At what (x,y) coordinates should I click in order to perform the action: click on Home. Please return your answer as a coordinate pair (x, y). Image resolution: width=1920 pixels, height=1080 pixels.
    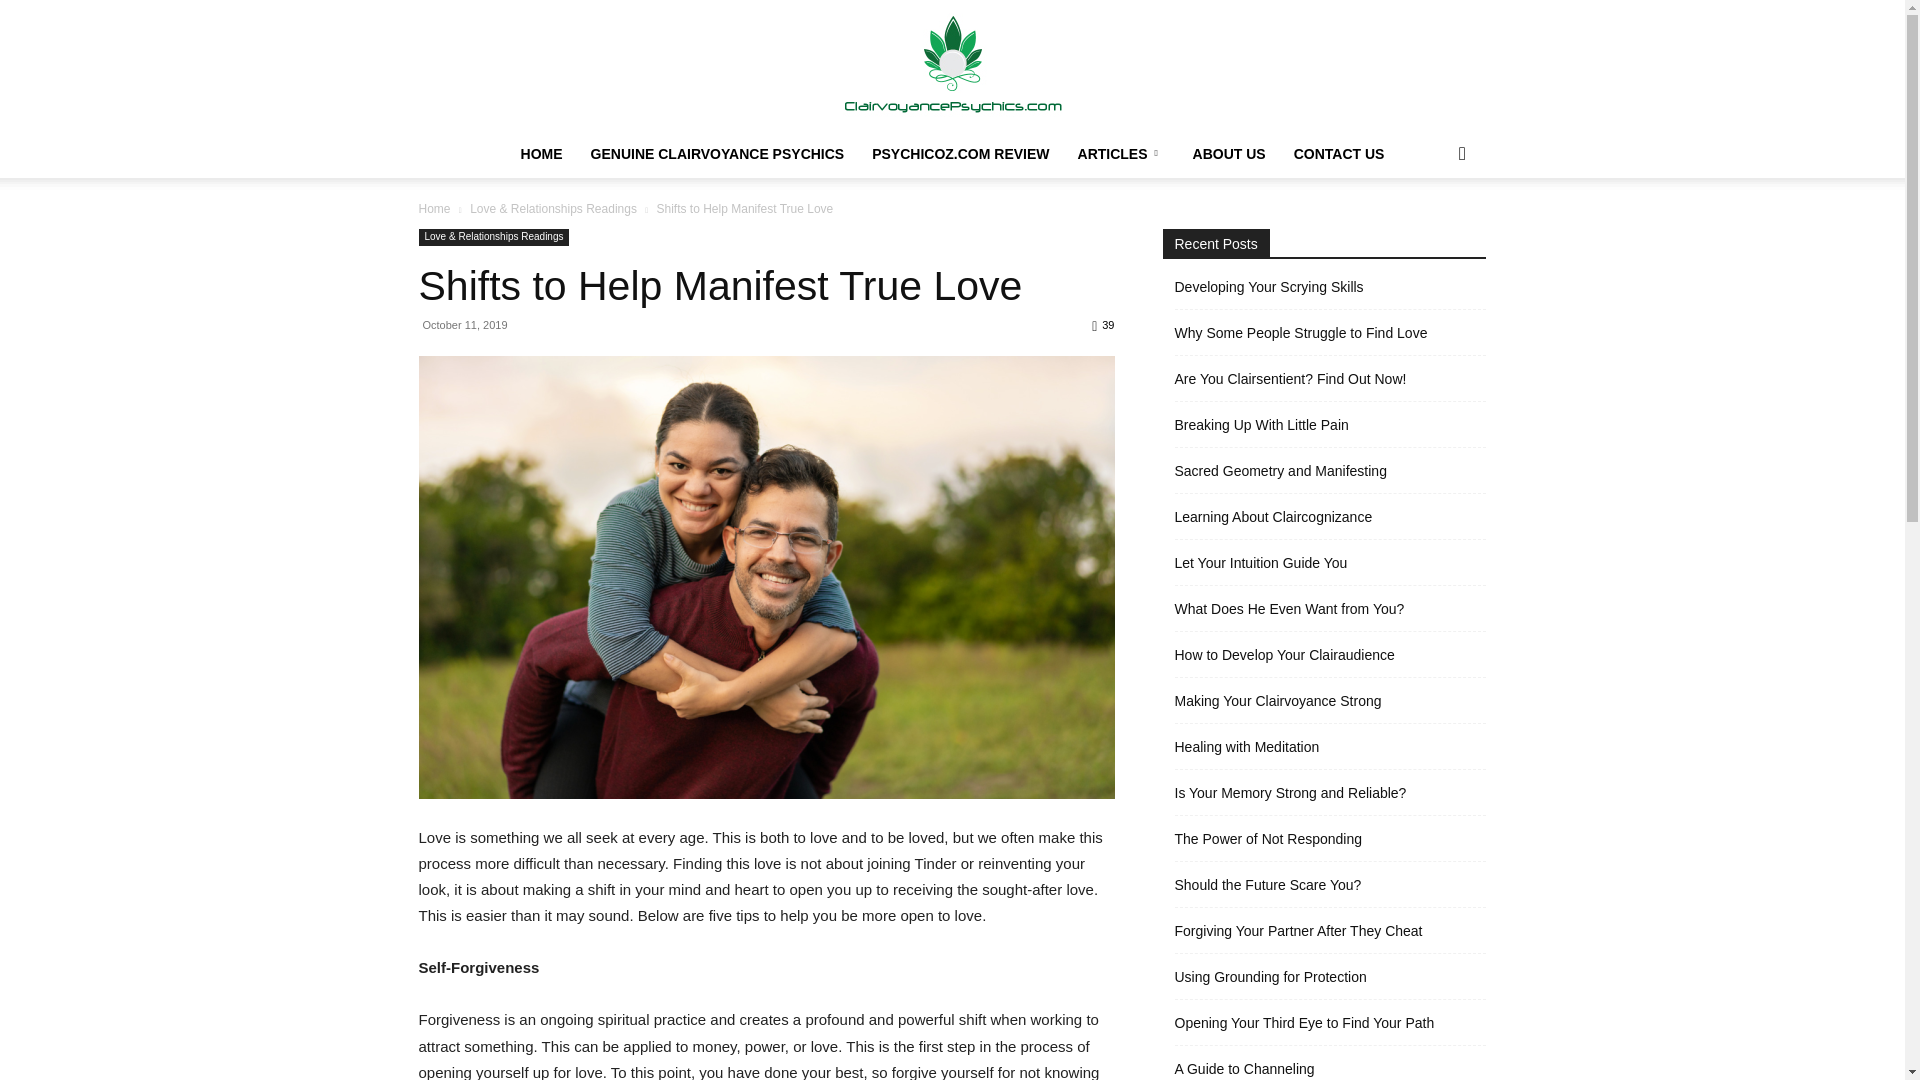
    Looking at the image, I should click on (434, 208).